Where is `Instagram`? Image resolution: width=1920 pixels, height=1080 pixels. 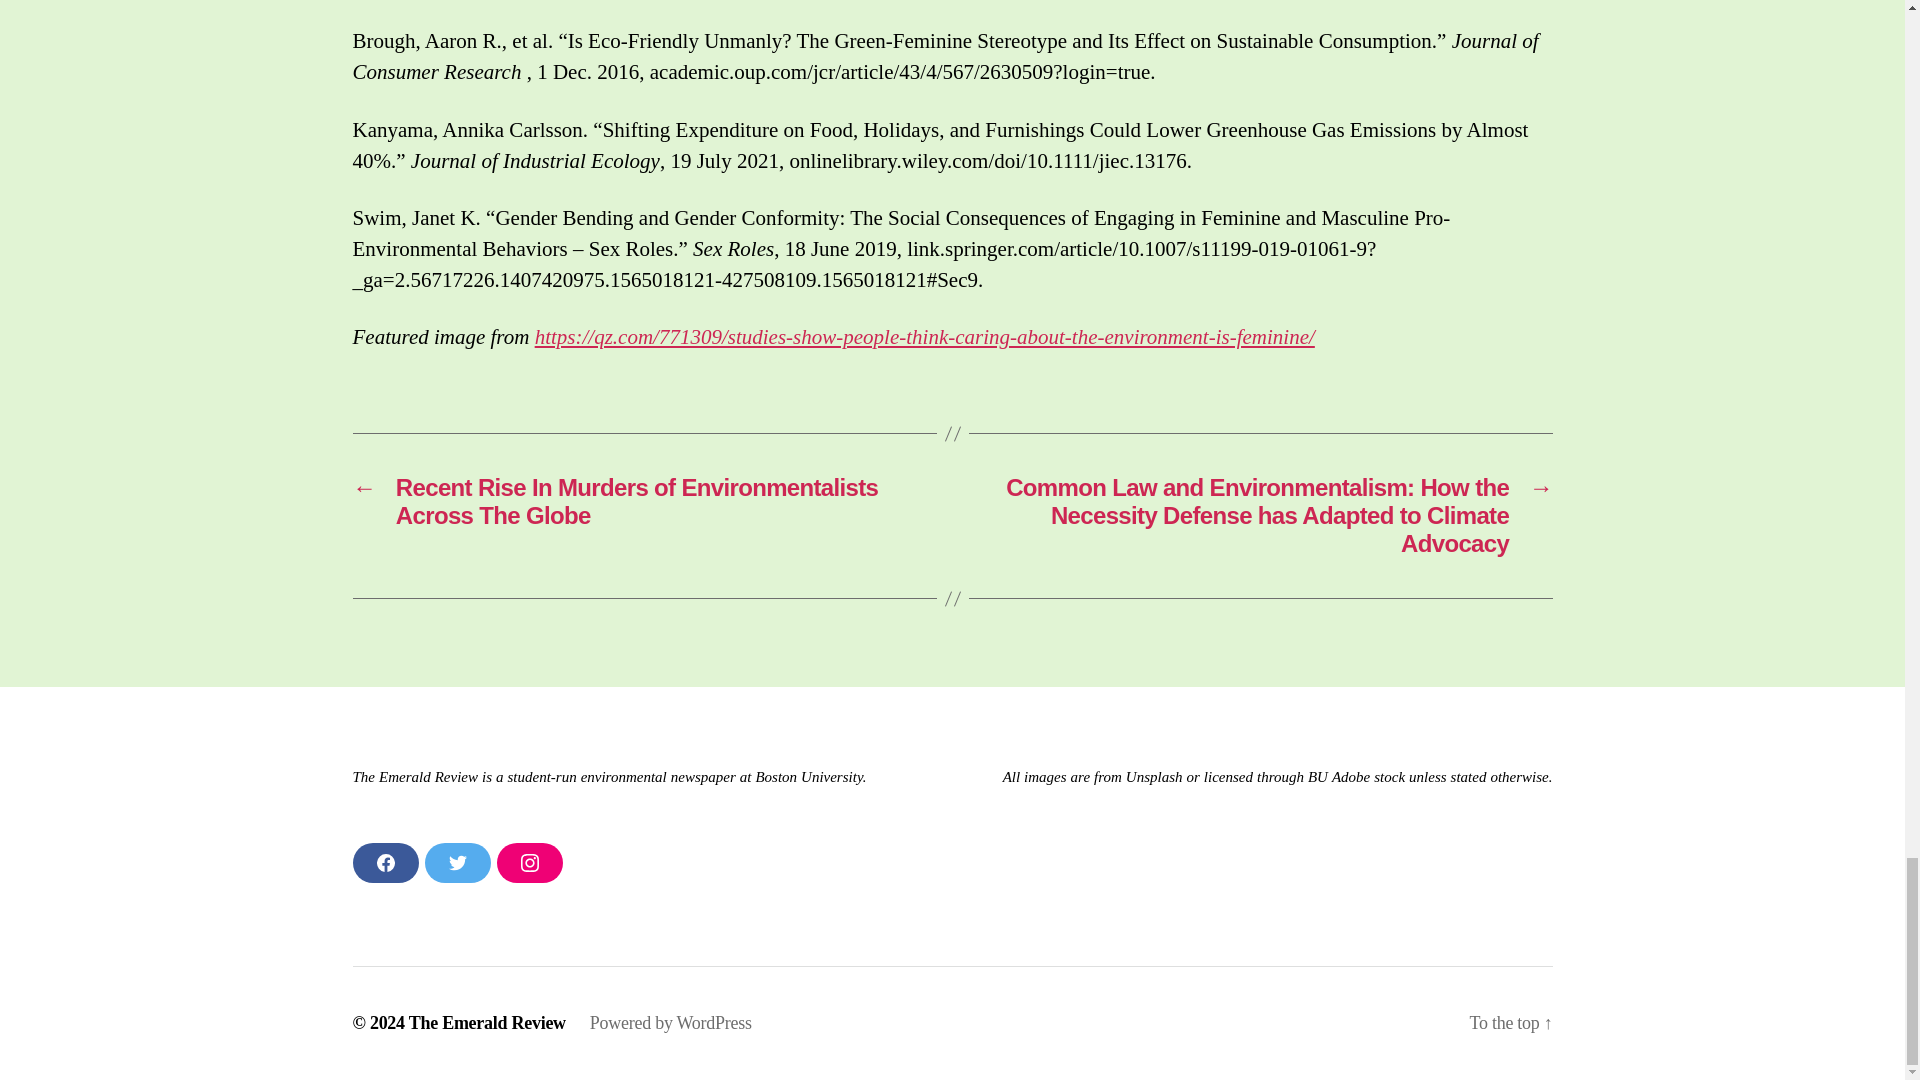 Instagram is located at coordinates (528, 863).